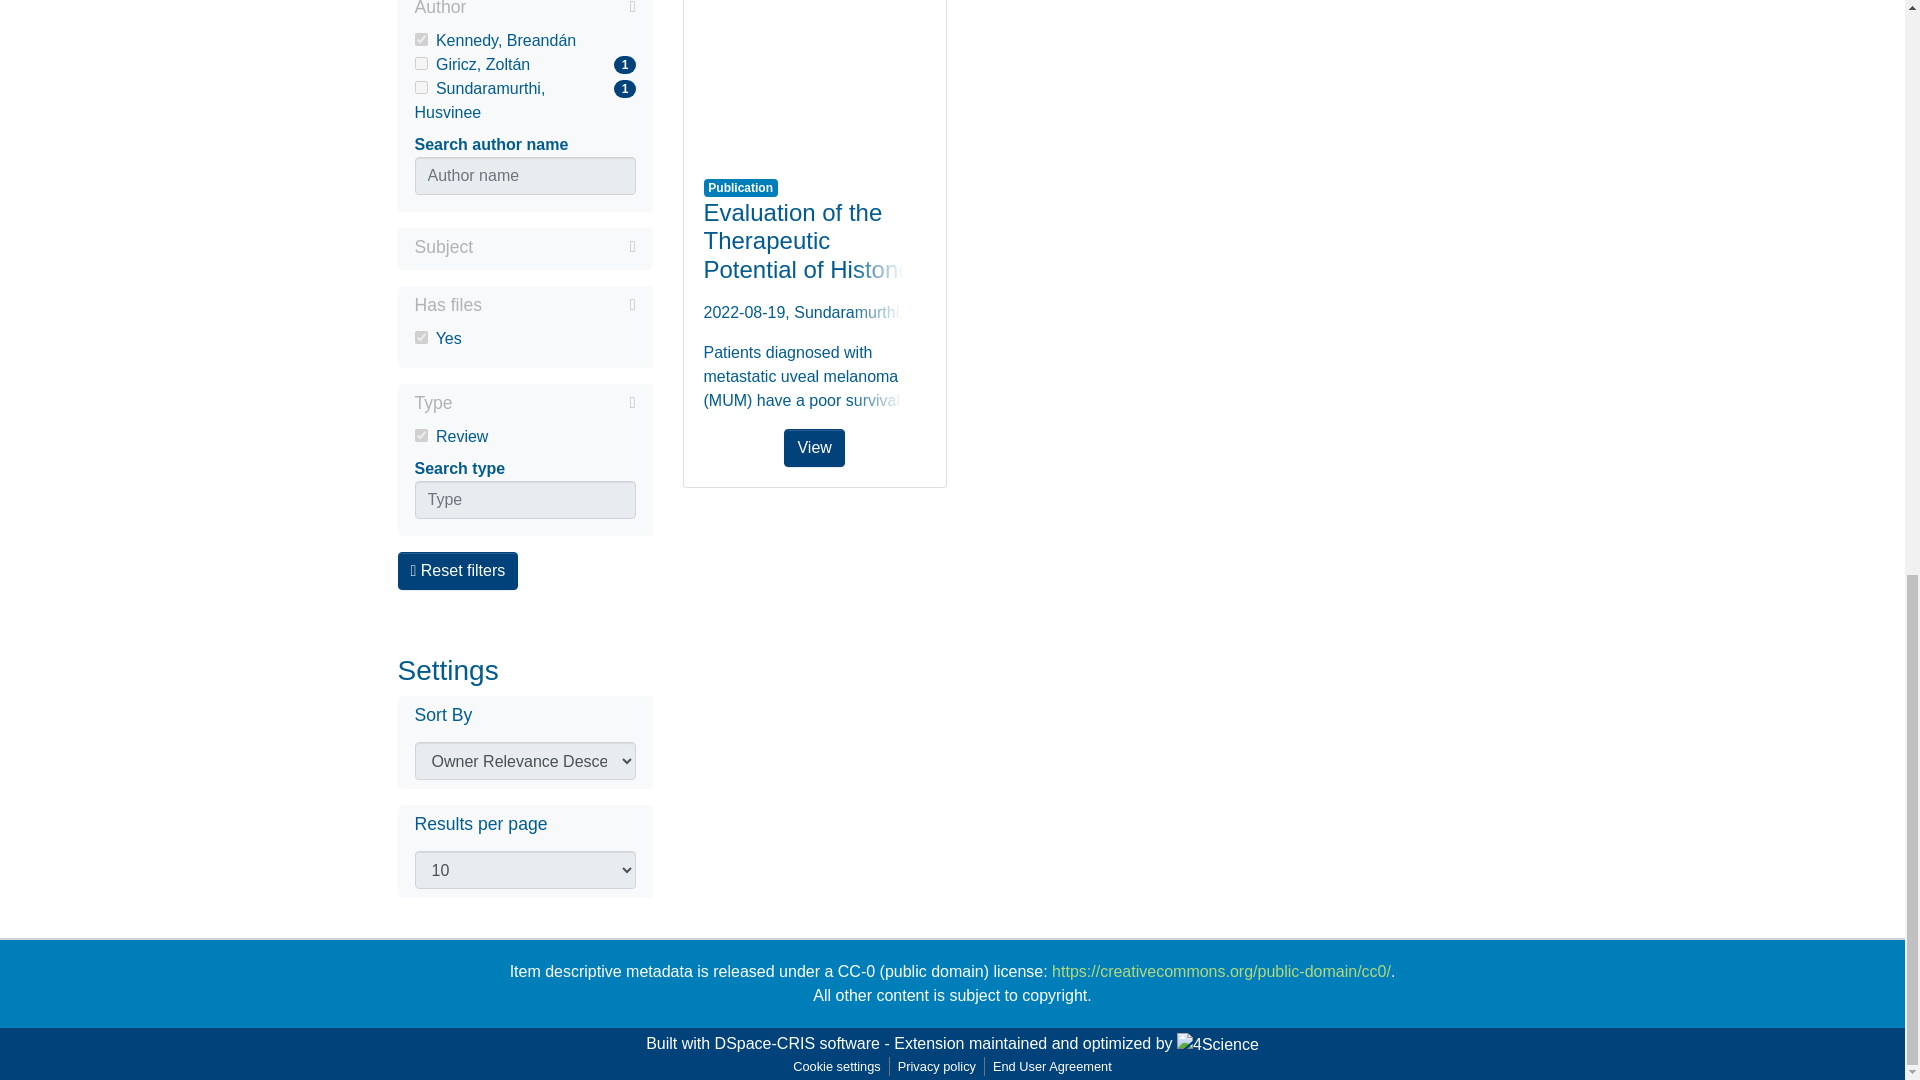 The image size is (1920, 1080). What do you see at coordinates (814, 78) in the screenshot?
I see `View` at bounding box center [814, 78].